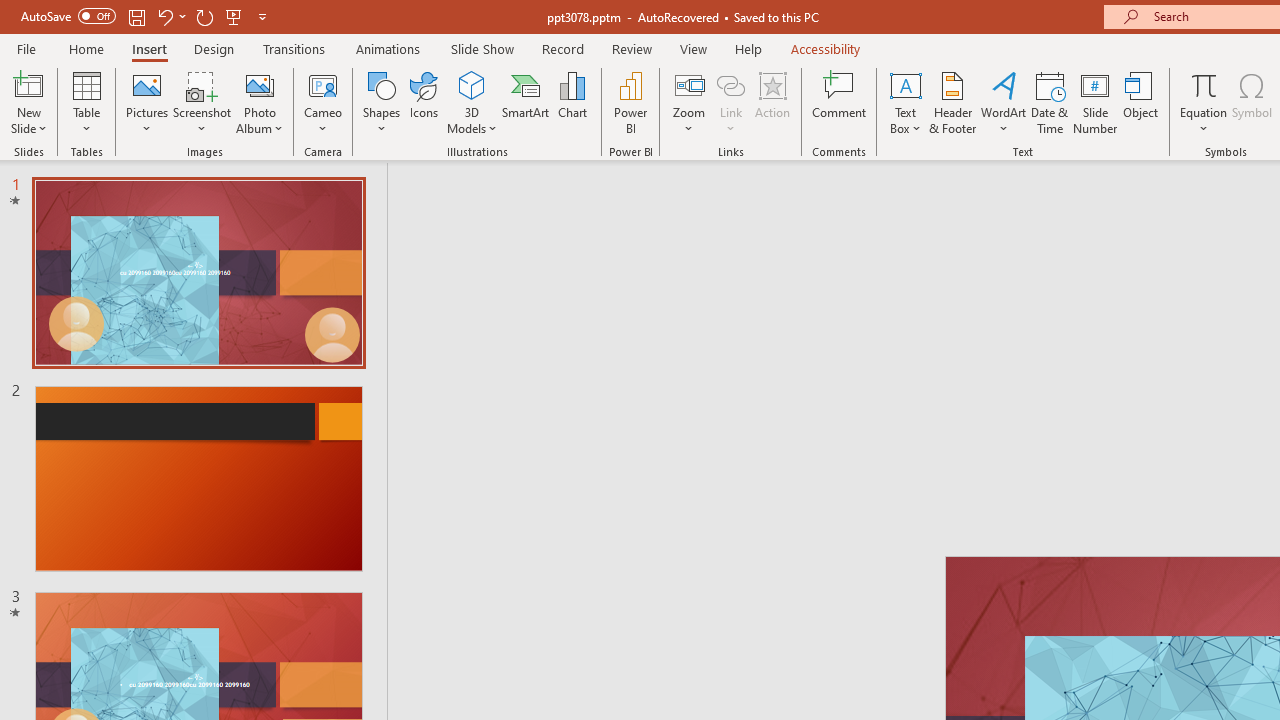 Image resolution: width=1280 pixels, height=720 pixels. What do you see at coordinates (472, 84) in the screenshot?
I see `3D Models` at bounding box center [472, 84].